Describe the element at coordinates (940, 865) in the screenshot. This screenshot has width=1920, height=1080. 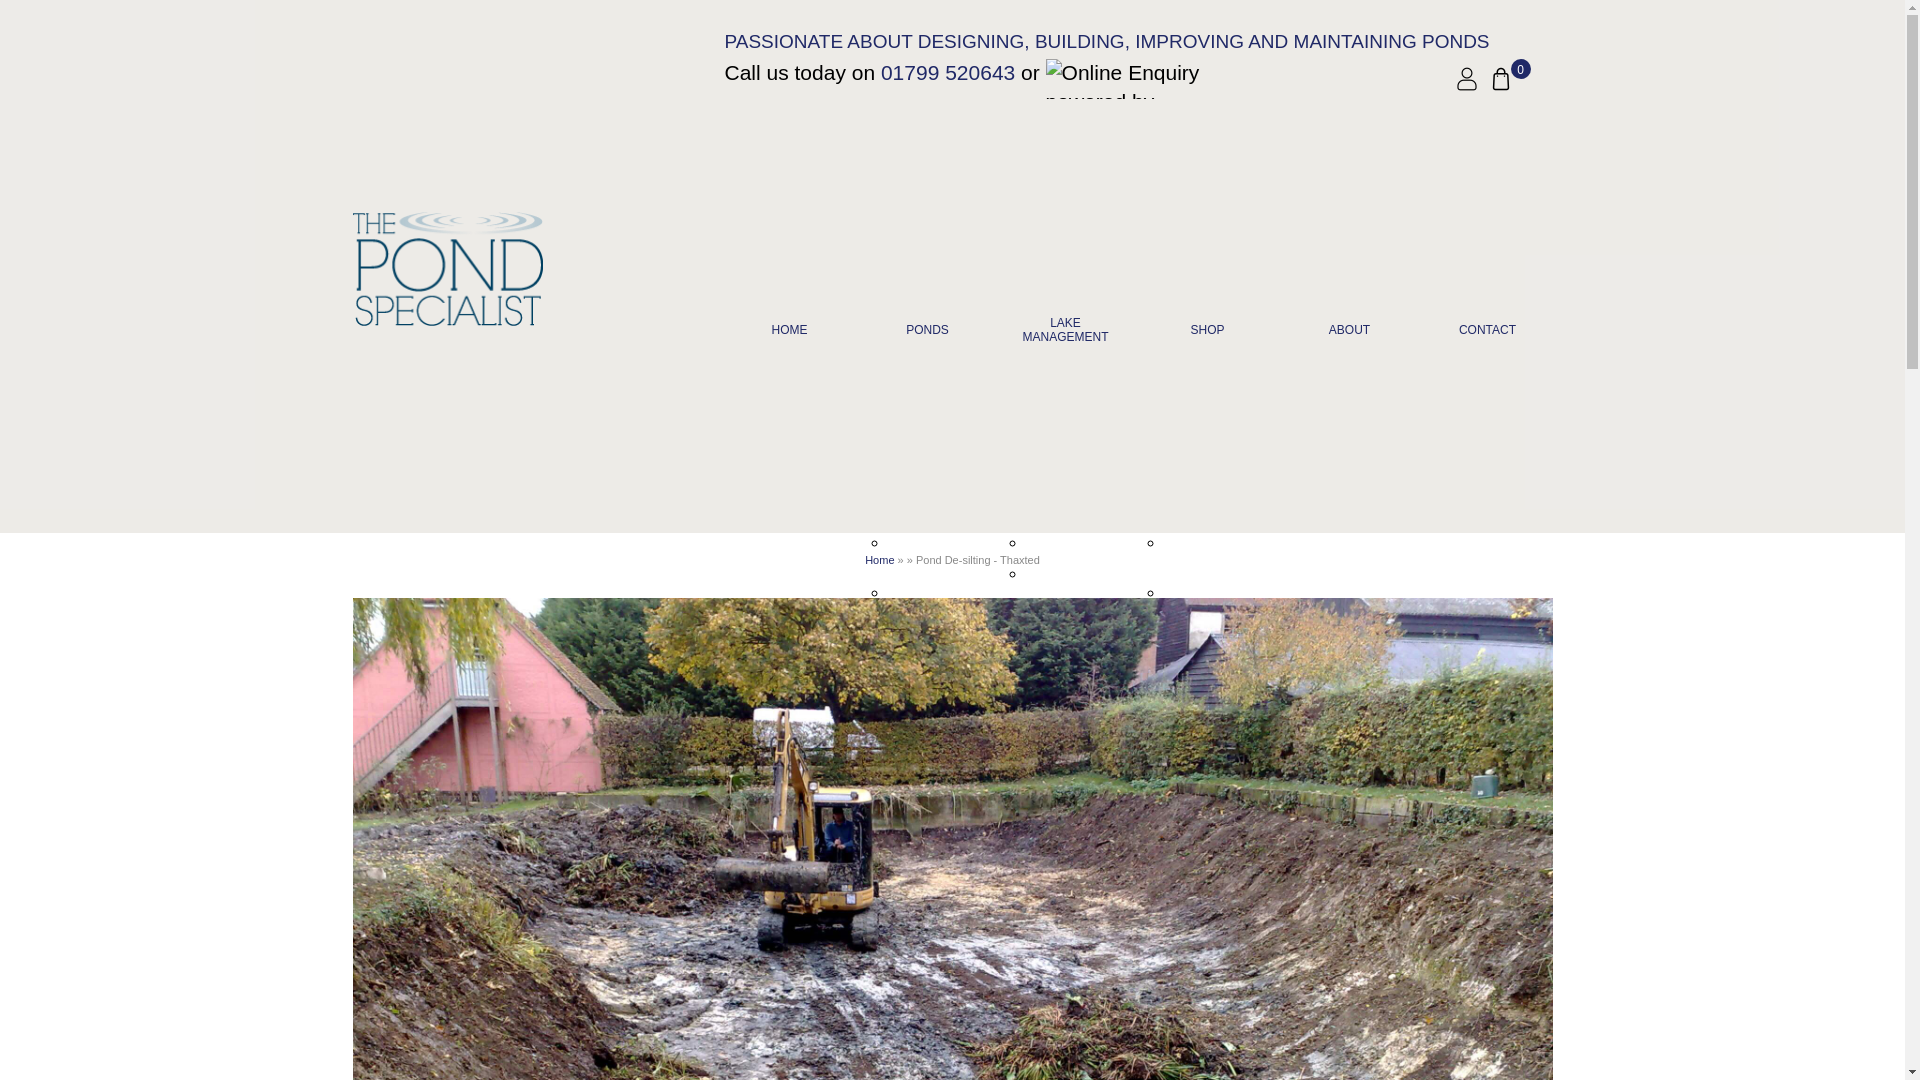
I see `WATER FEATURES` at that location.